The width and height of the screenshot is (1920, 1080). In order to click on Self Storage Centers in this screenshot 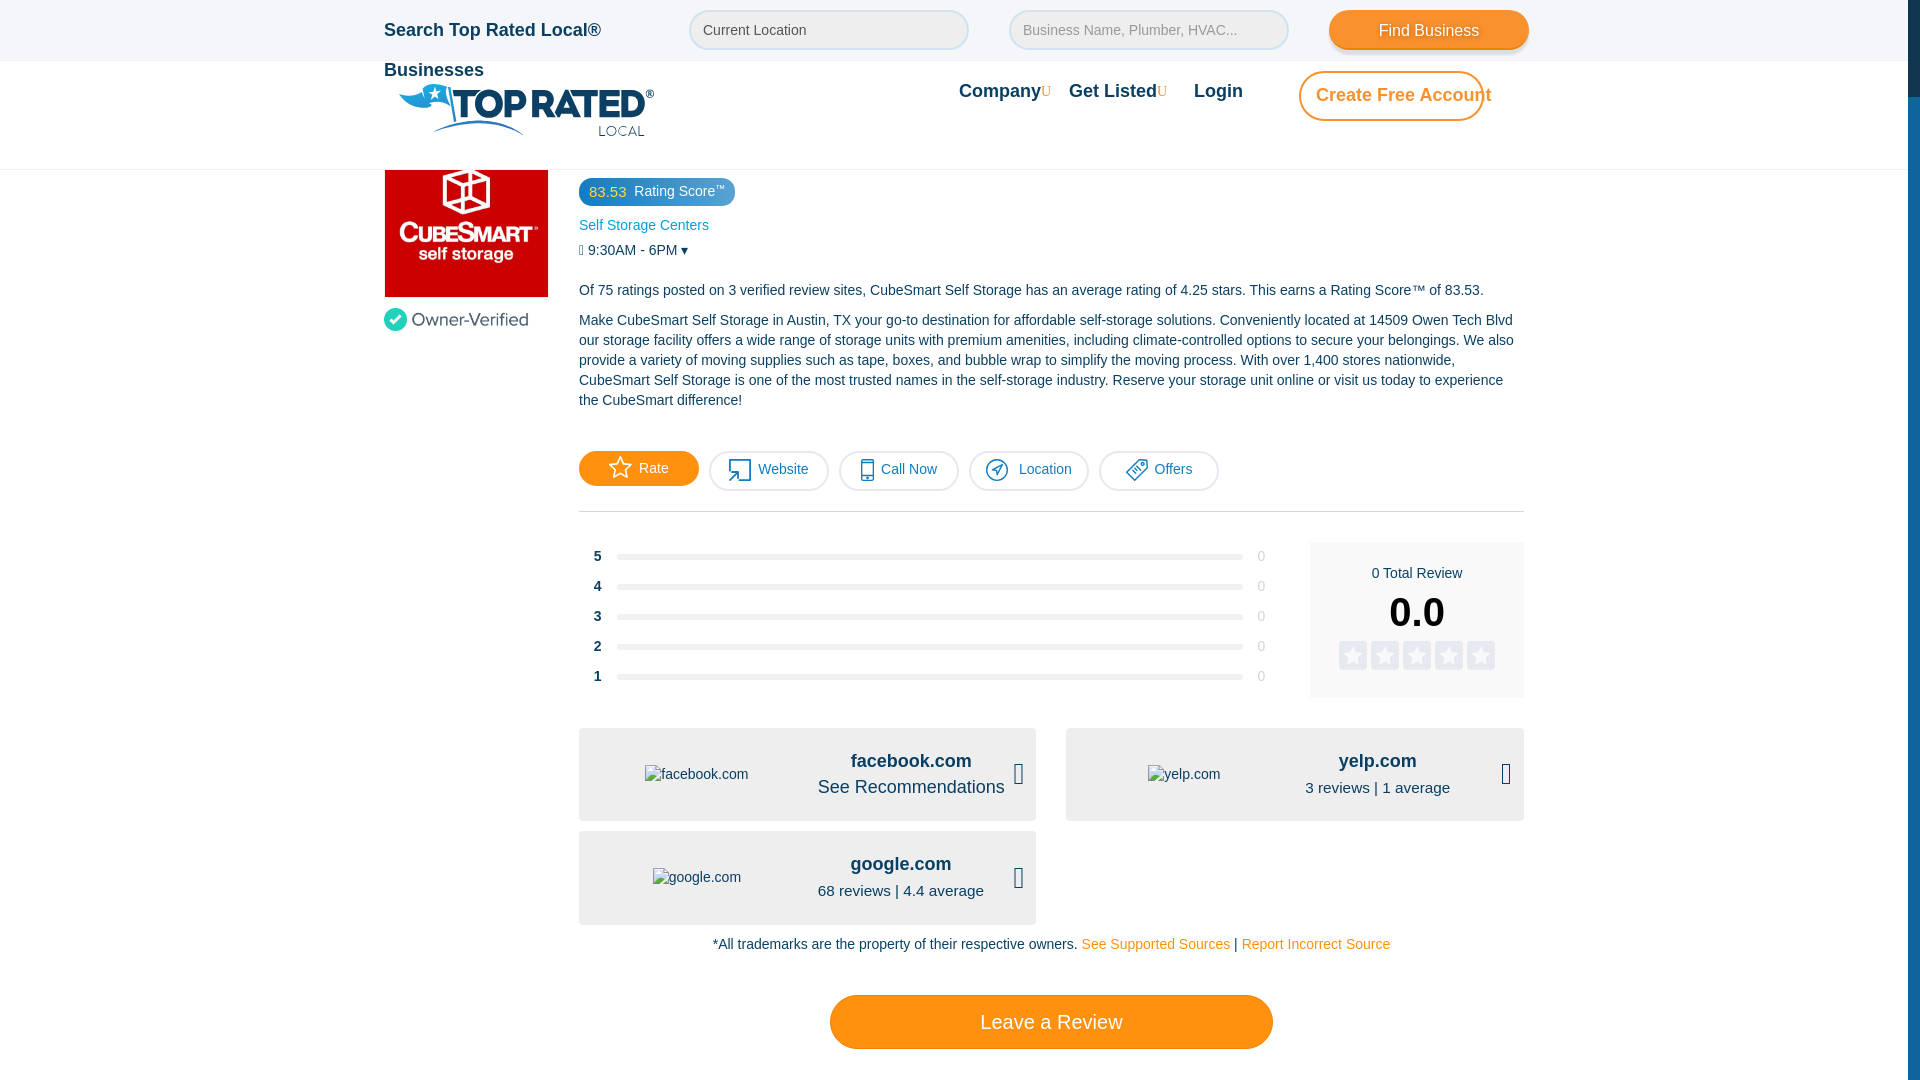, I will do `click(589, 82)`.